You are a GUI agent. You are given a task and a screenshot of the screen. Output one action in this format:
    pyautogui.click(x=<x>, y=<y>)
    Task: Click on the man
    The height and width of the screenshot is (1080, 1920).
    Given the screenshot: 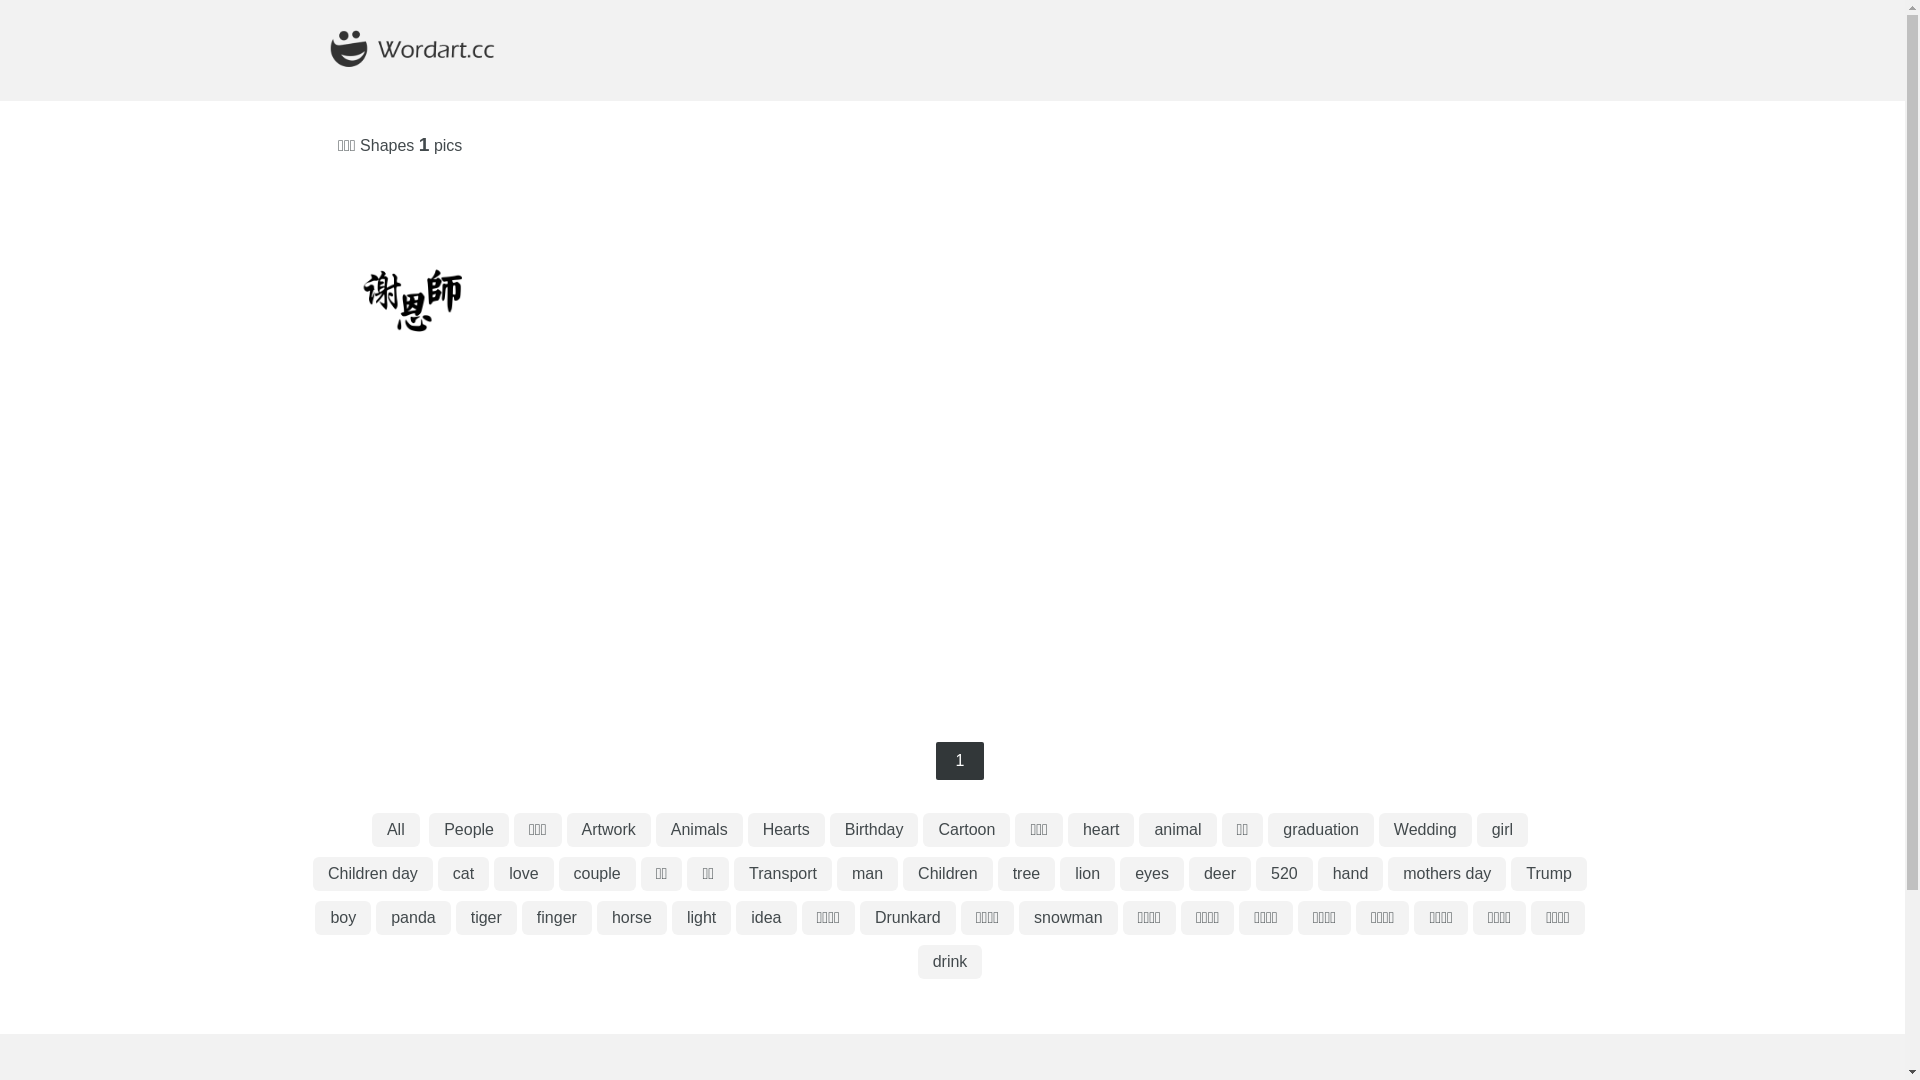 What is the action you would take?
    pyautogui.click(x=868, y=874)
    